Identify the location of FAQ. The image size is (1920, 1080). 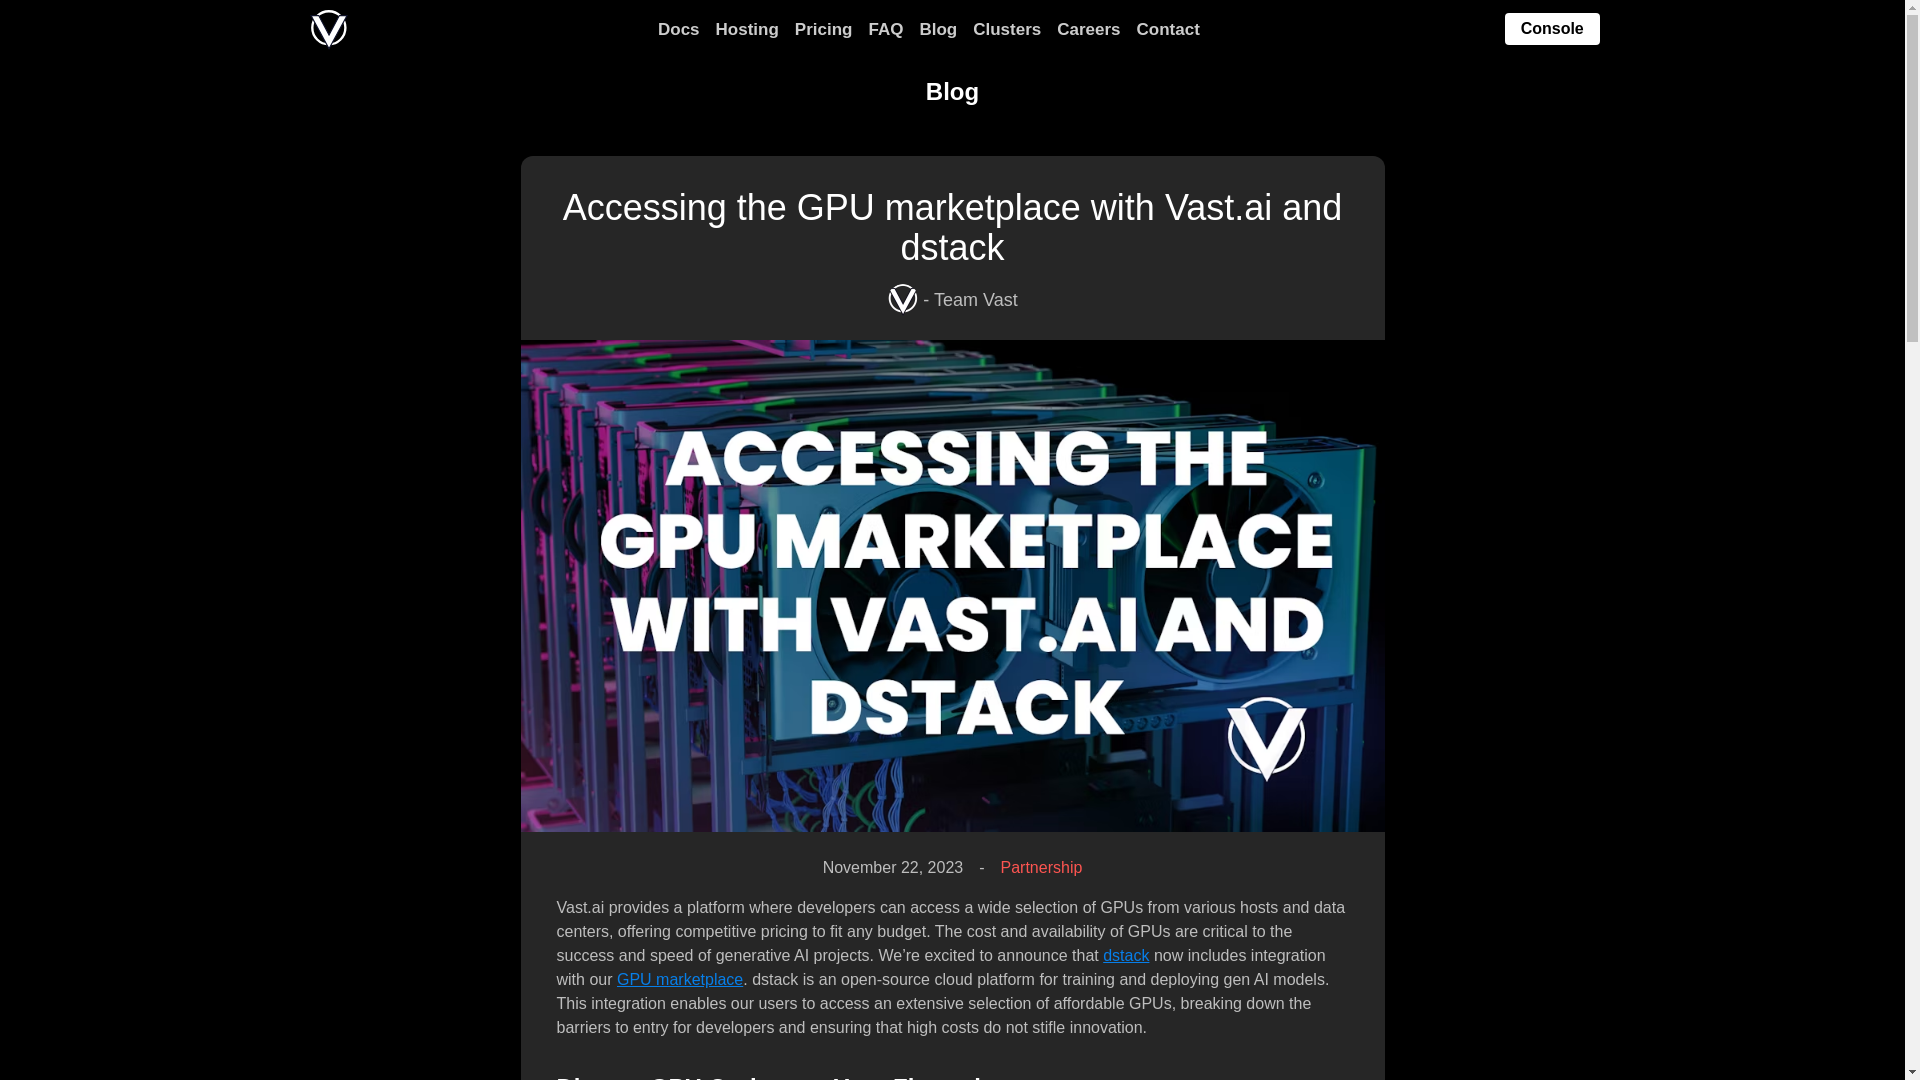
(884, 30).